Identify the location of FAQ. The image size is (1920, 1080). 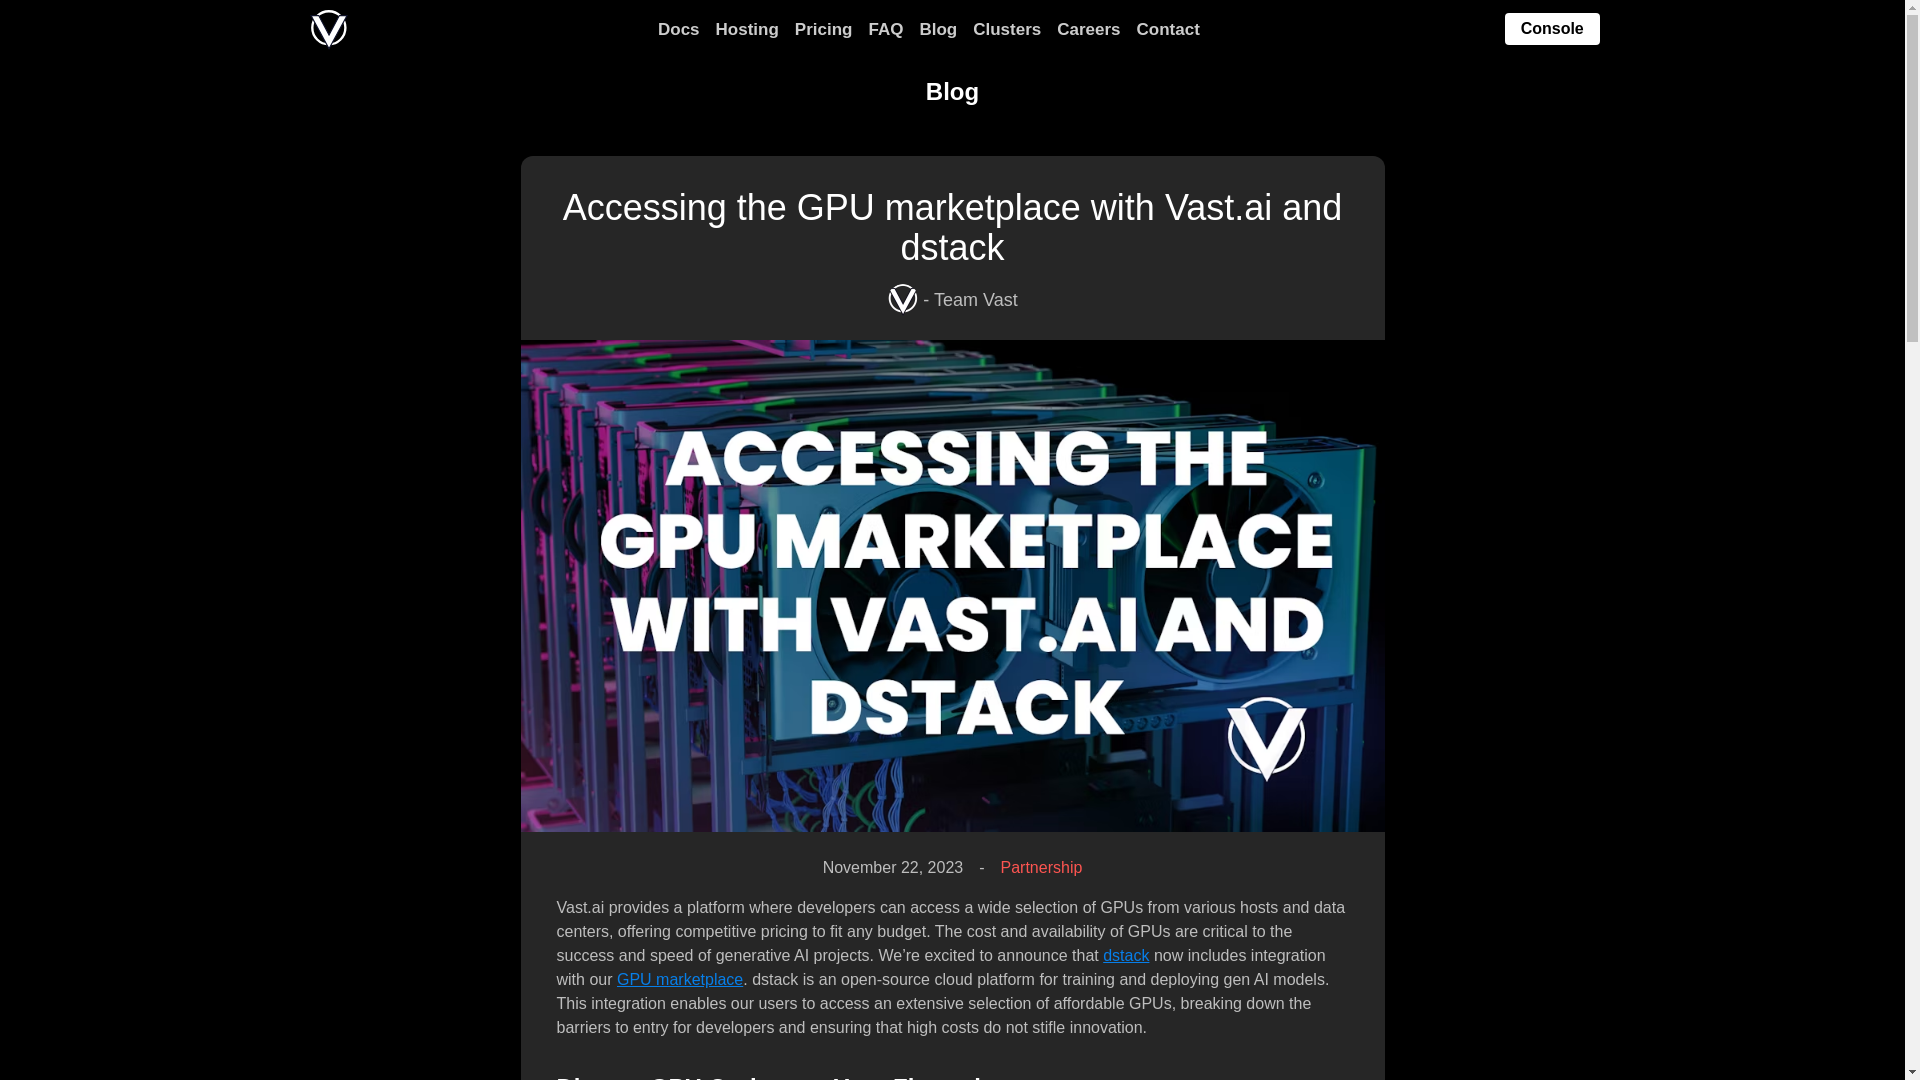
(884, 30).